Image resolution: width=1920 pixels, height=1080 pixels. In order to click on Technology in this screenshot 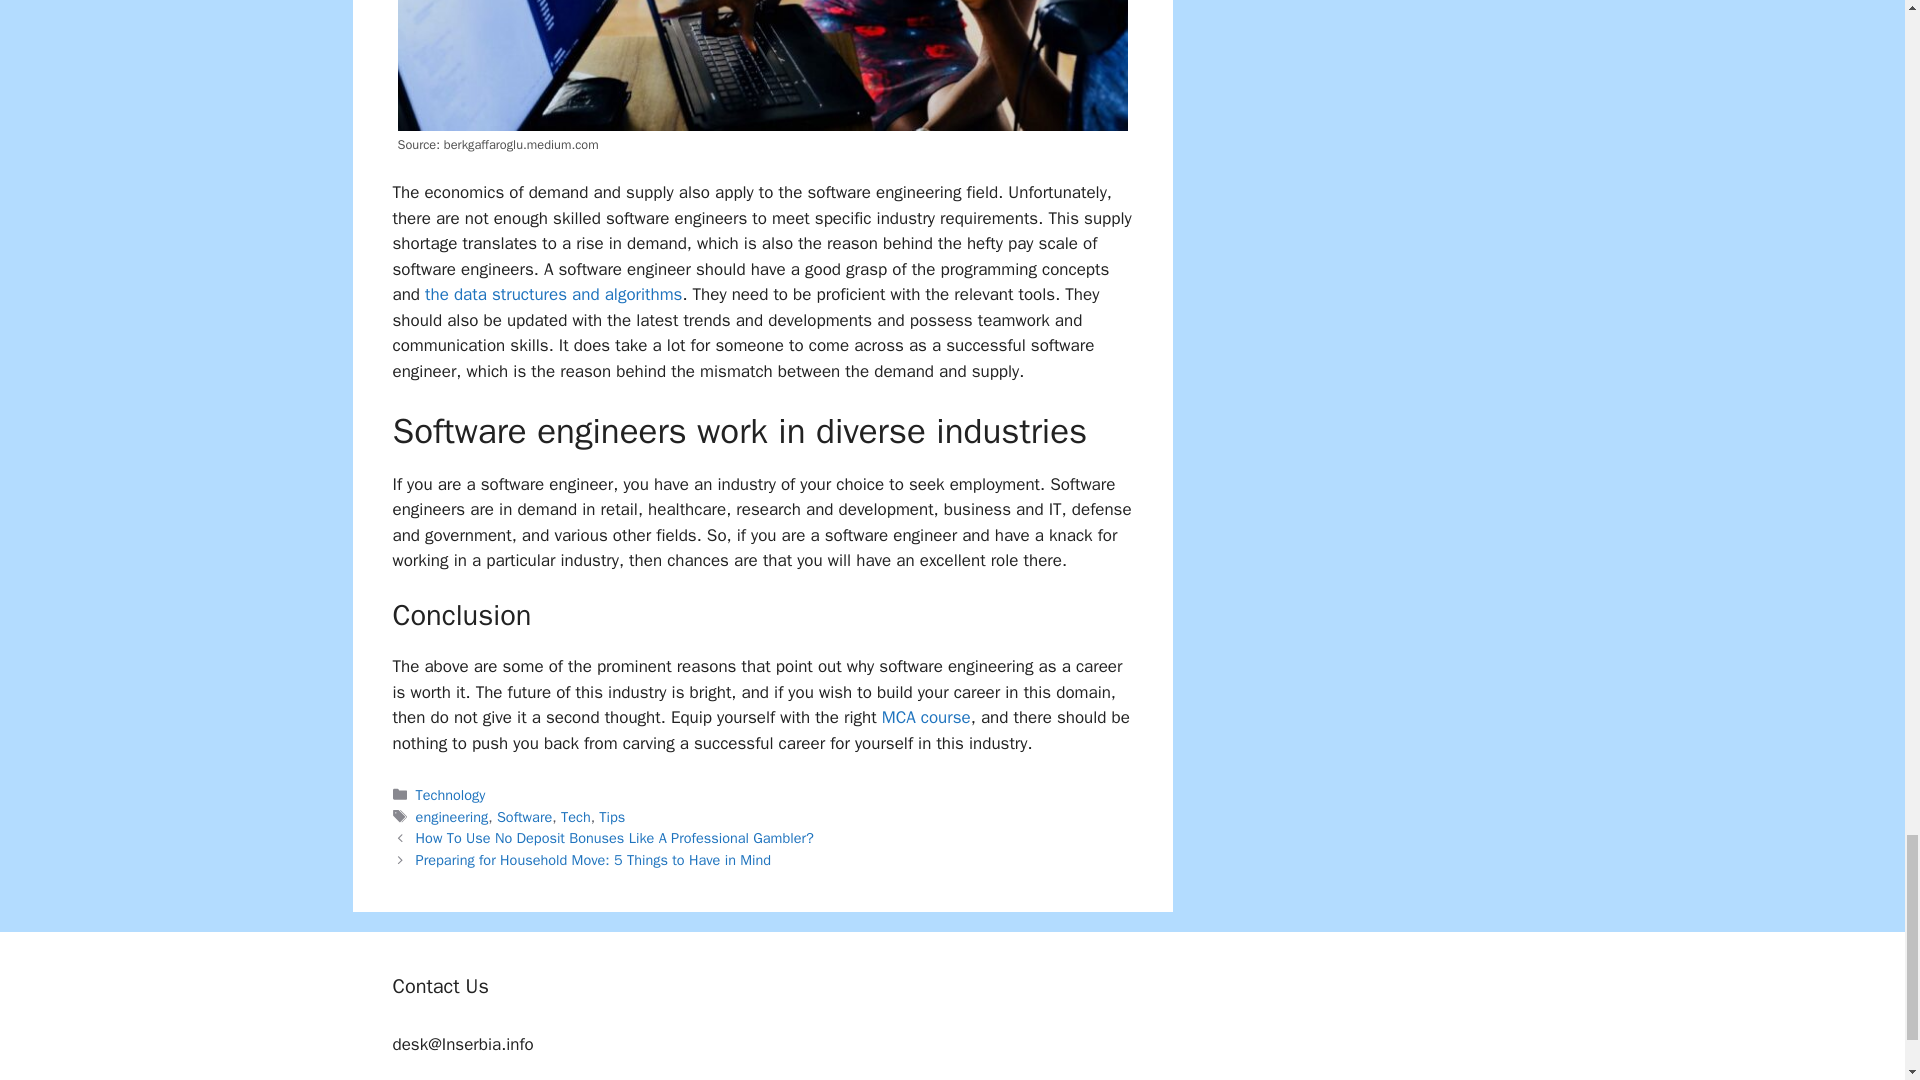, I will do `click(450, 794)`.